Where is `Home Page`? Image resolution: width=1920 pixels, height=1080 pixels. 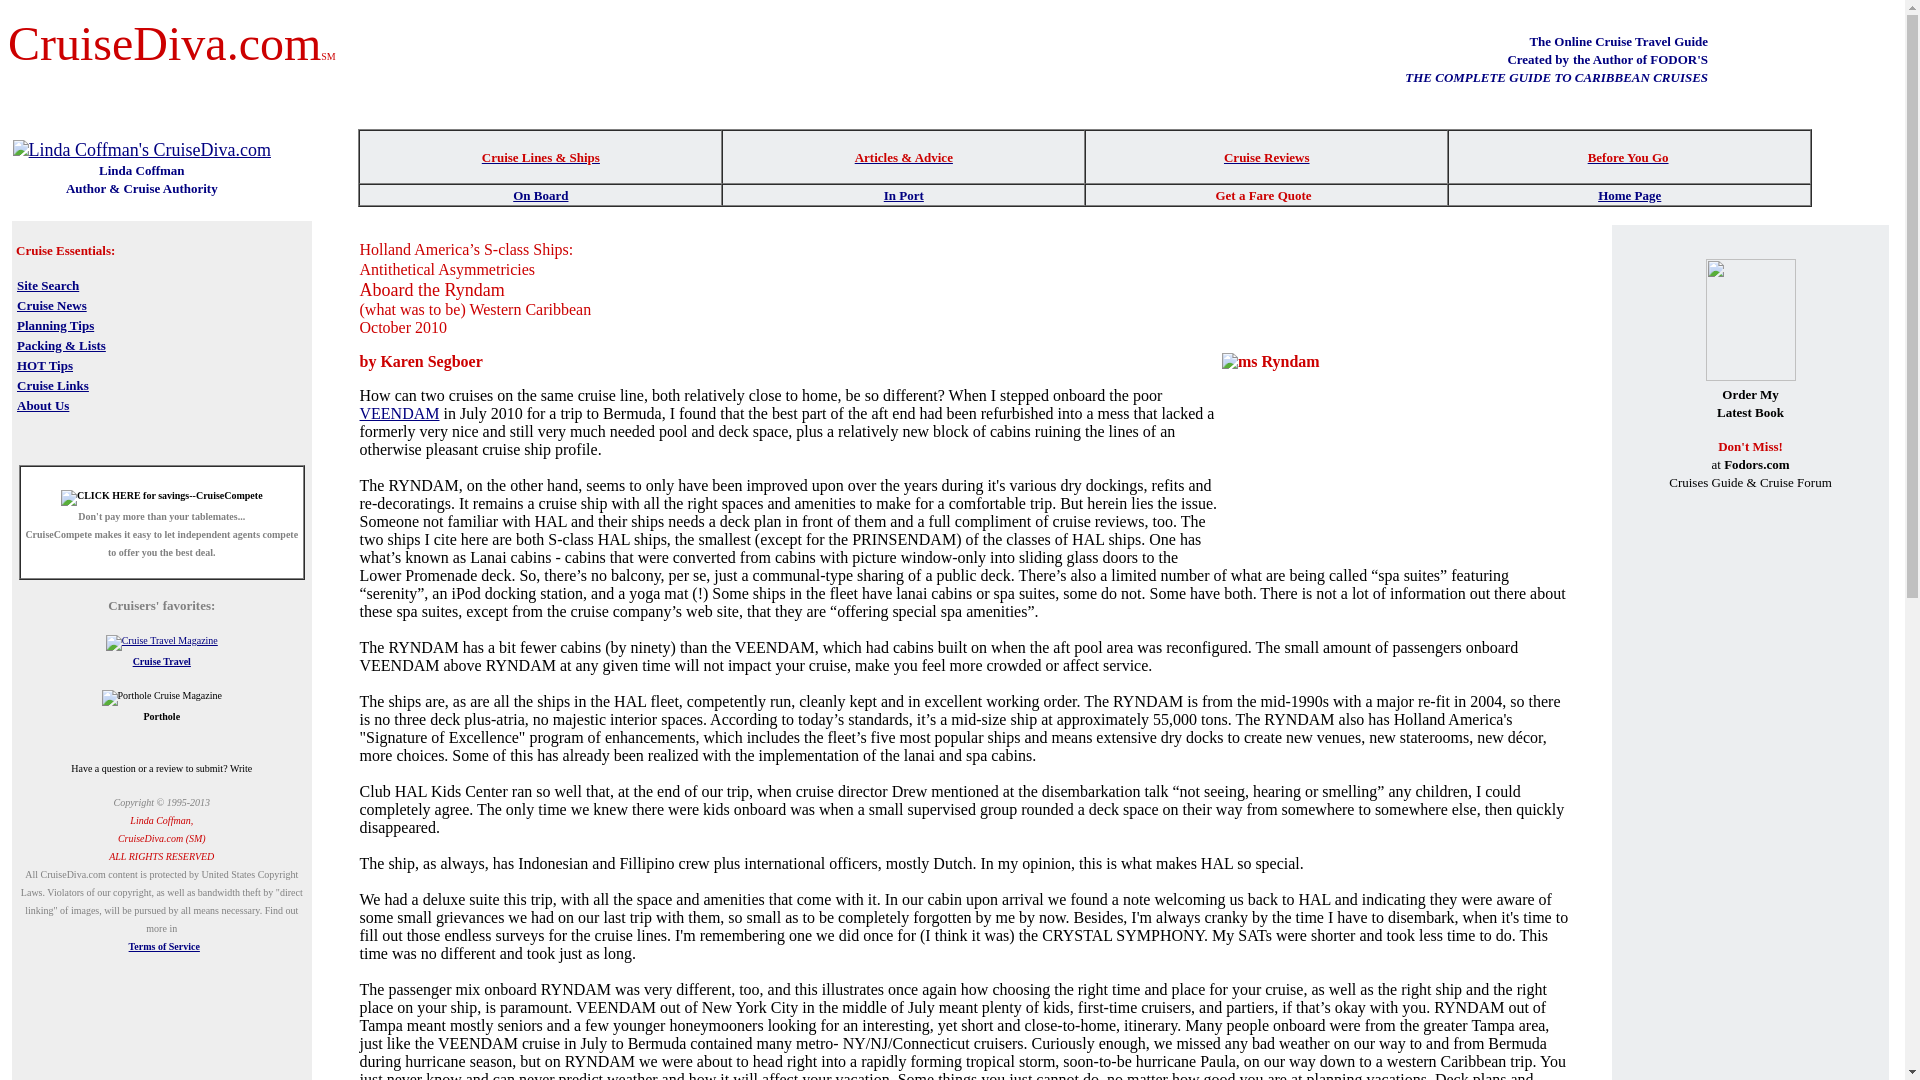 Home Page is located at coordinates (1628, 195).